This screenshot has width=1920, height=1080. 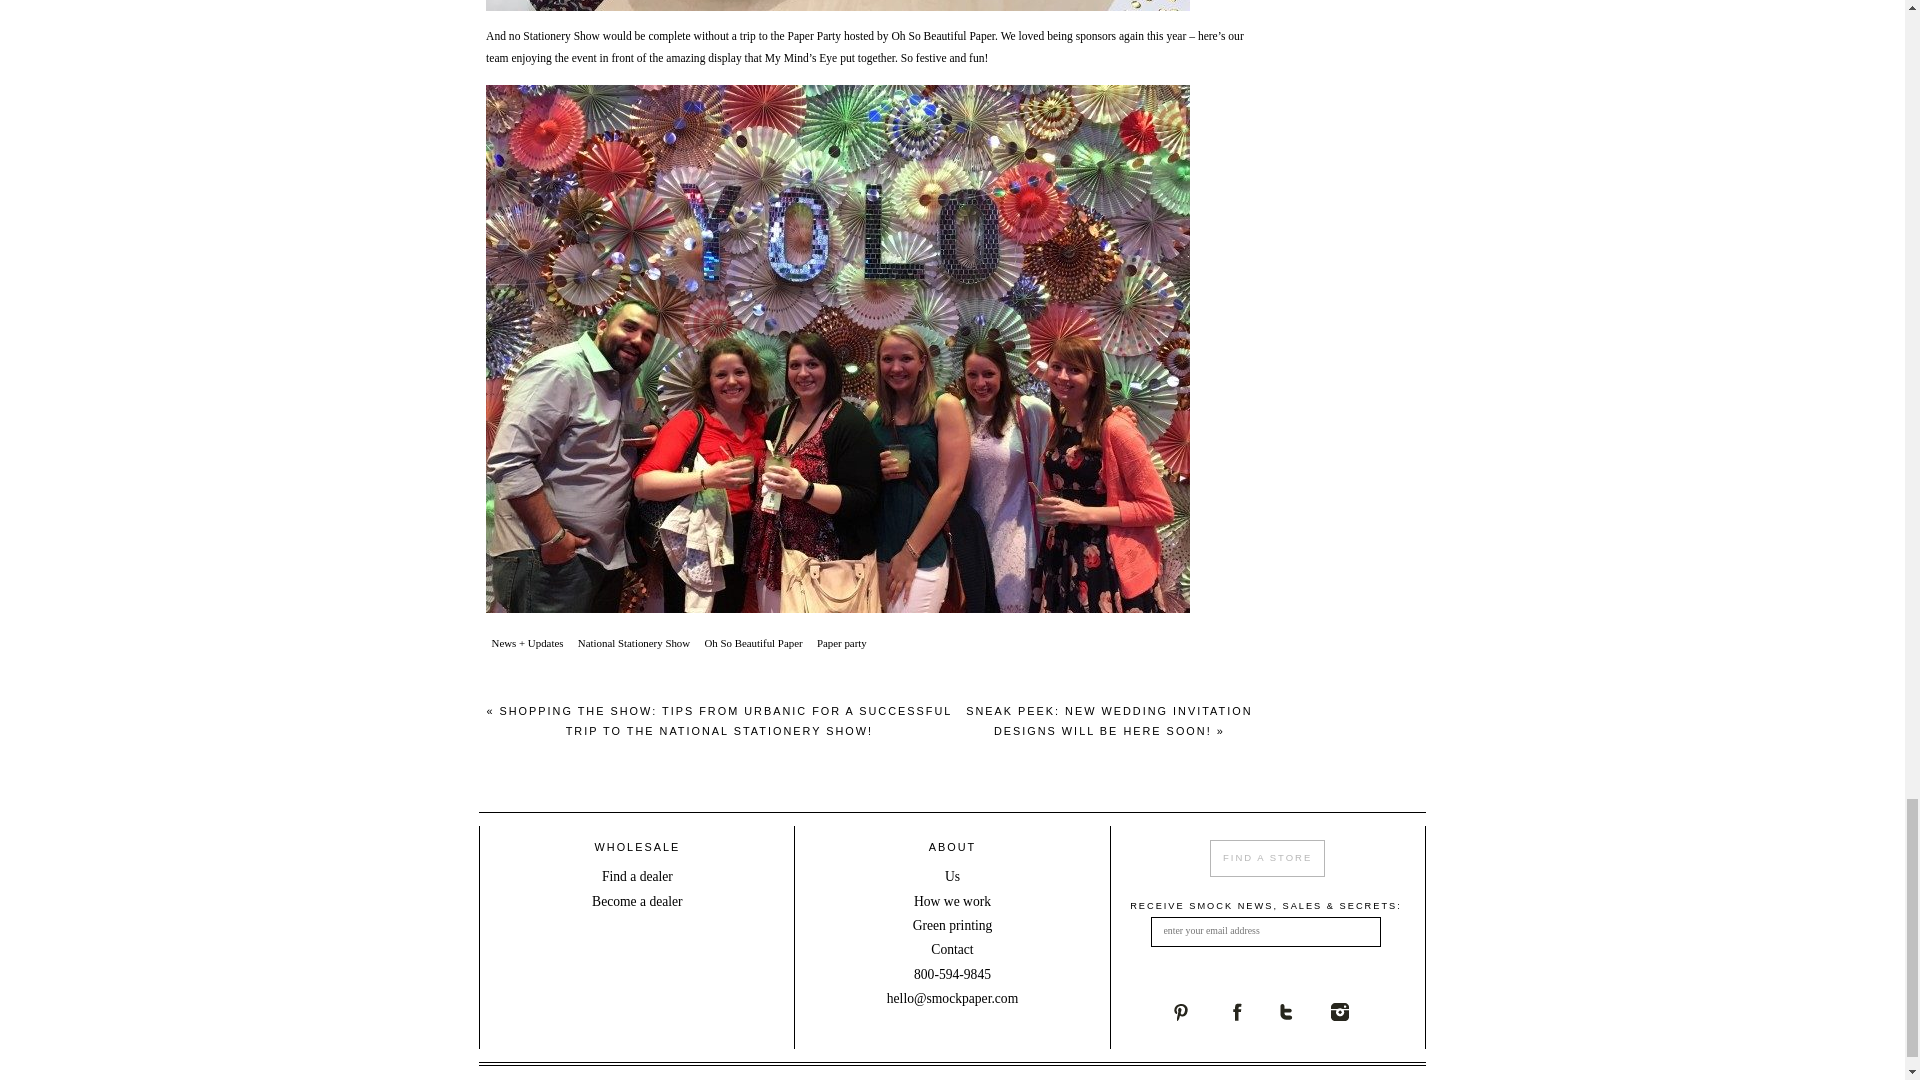 What do you see at coordinates (753, 642) in the screenshot?
I see `View all posts tagged with "Oh So Beautiful Paper"` at bounding box center [753, 642].